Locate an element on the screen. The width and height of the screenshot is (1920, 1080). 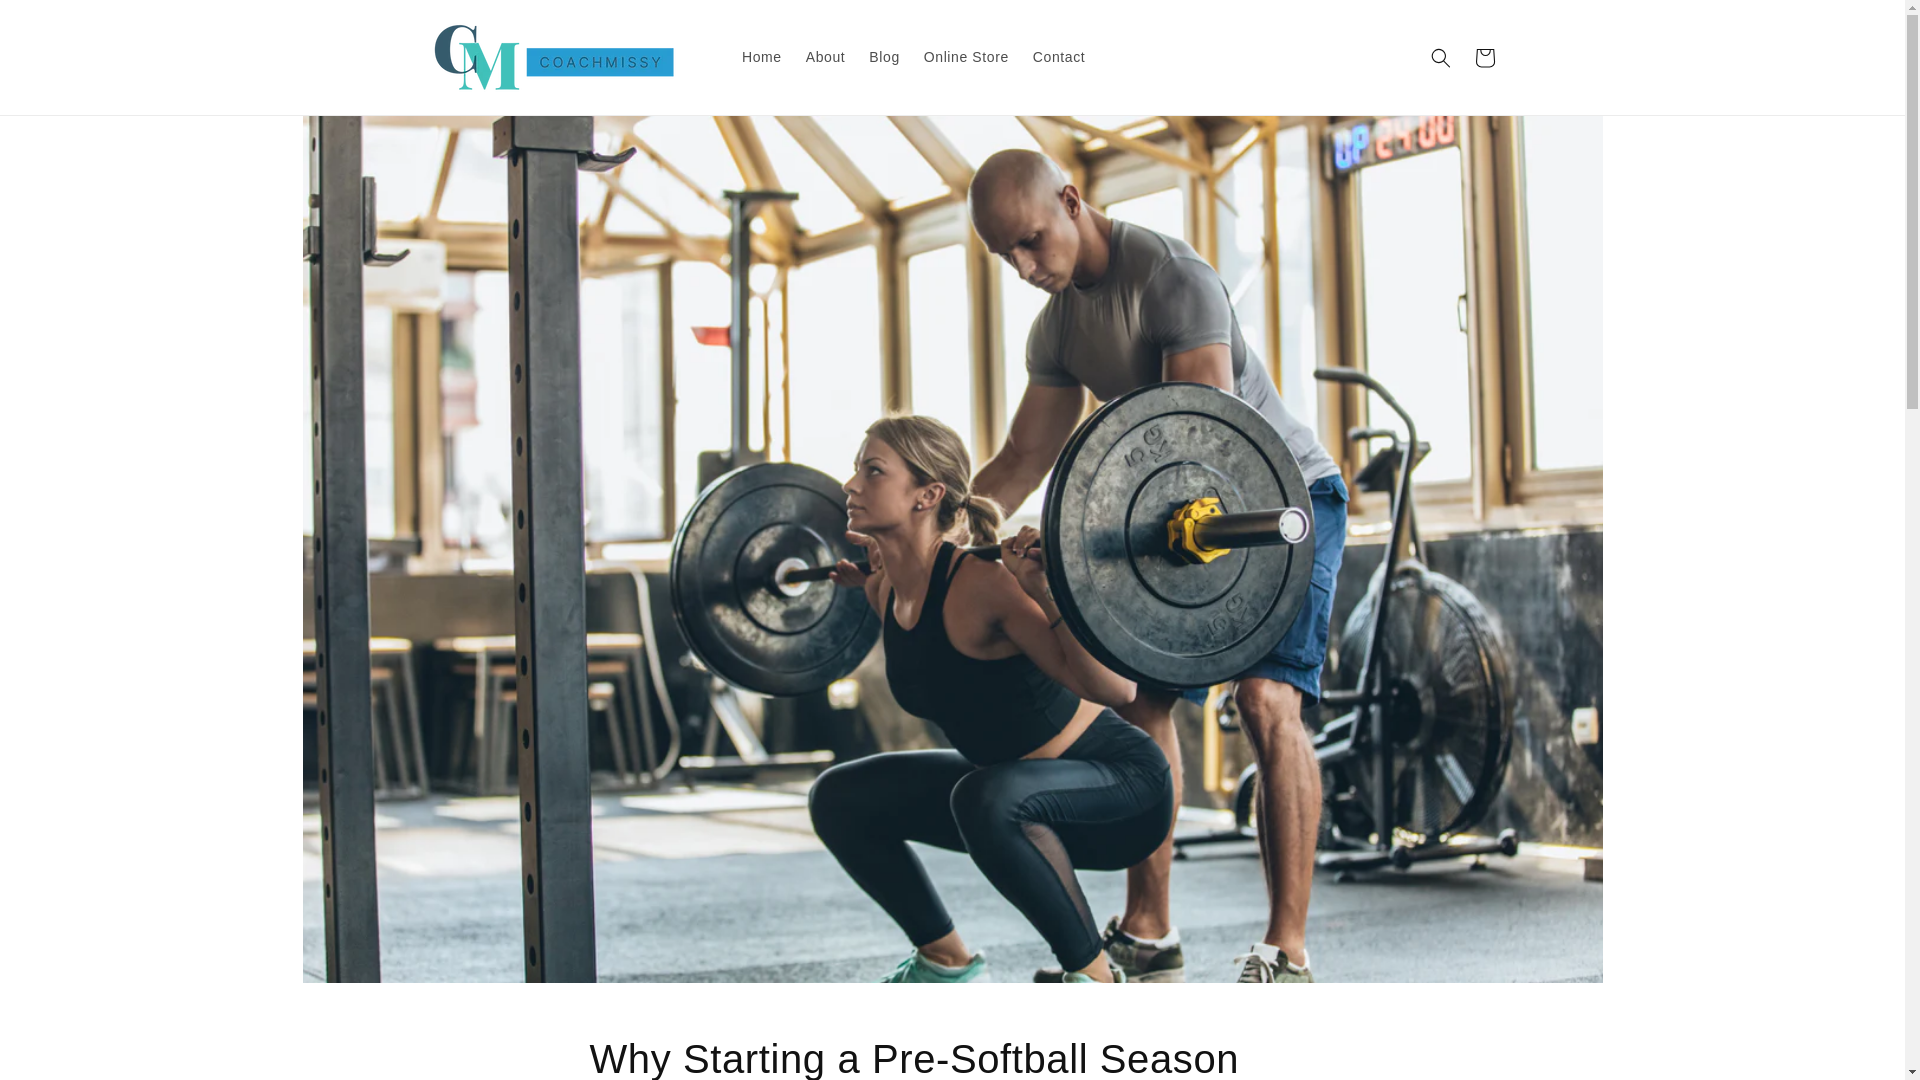
Contact is located at coordinates (1058, 56).